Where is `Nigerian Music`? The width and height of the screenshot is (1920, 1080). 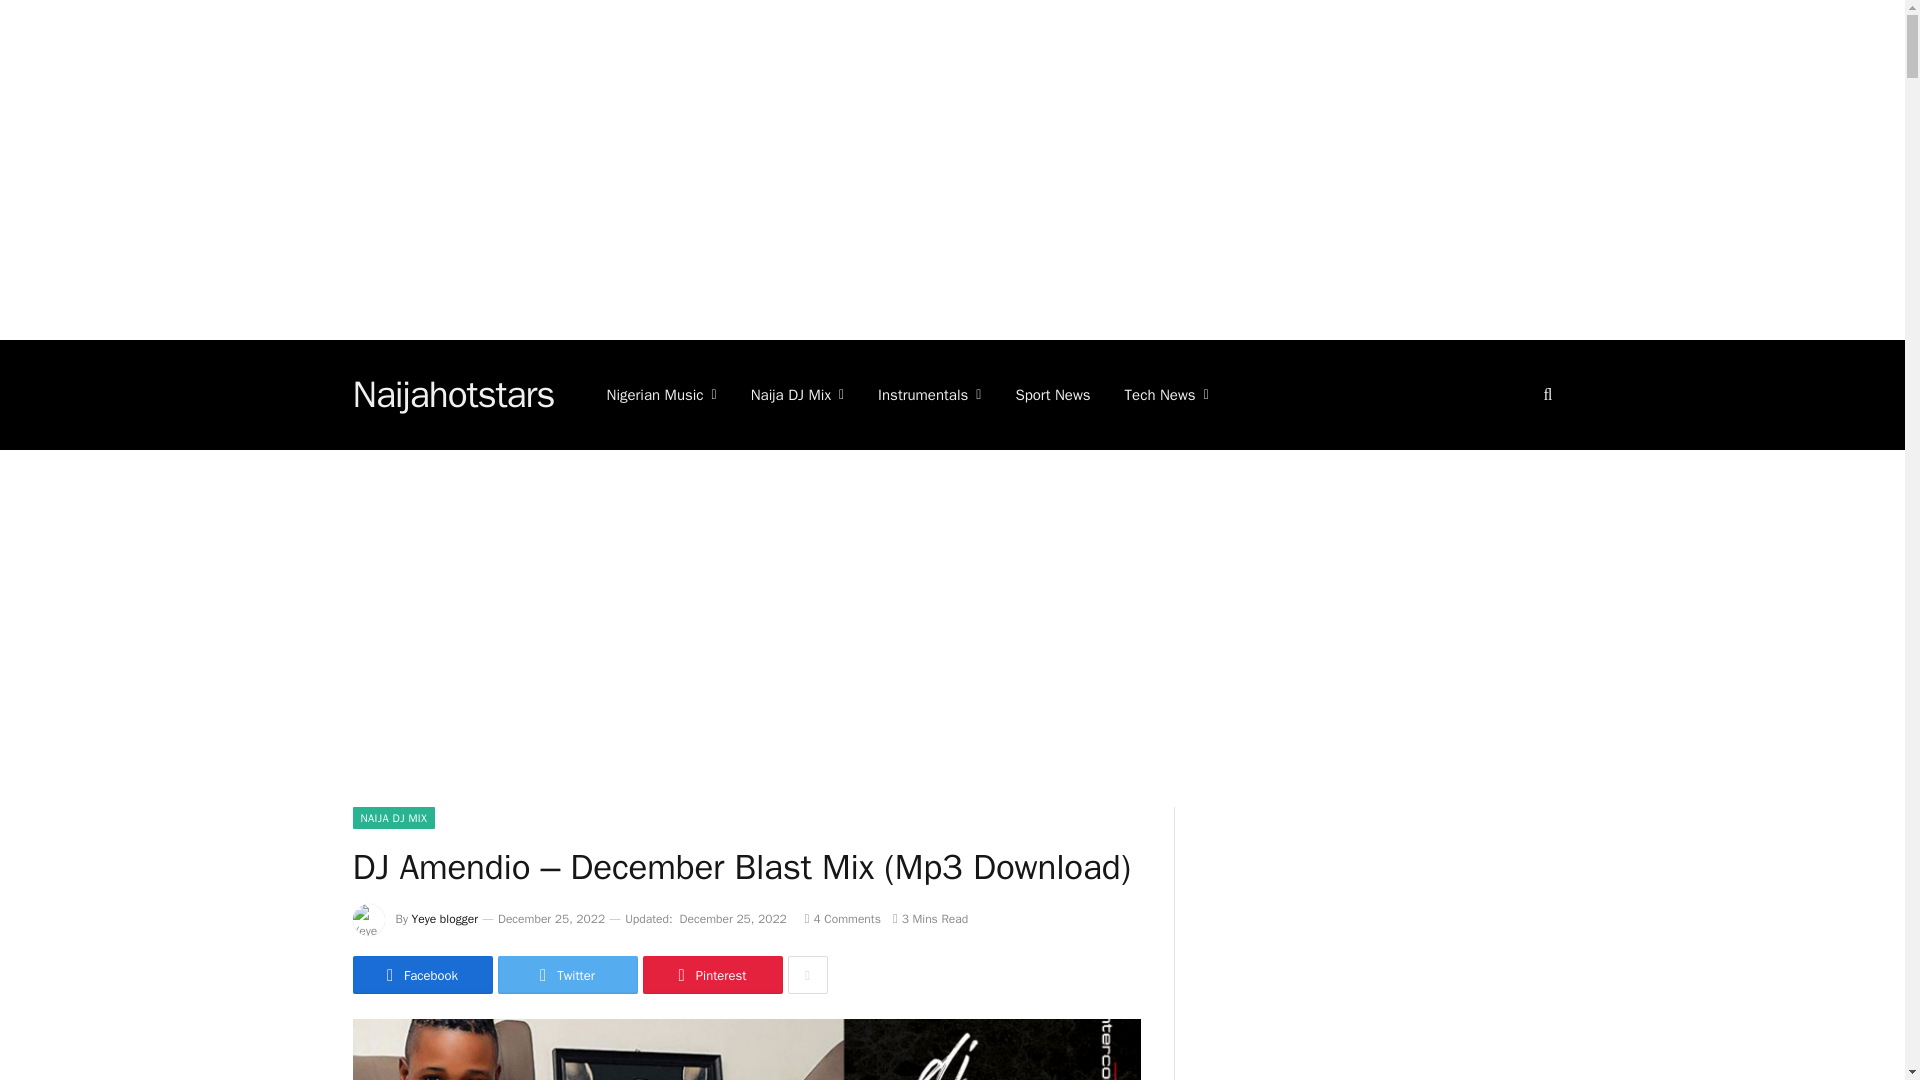 Nigerian Music is located at coordinates (661, 395).